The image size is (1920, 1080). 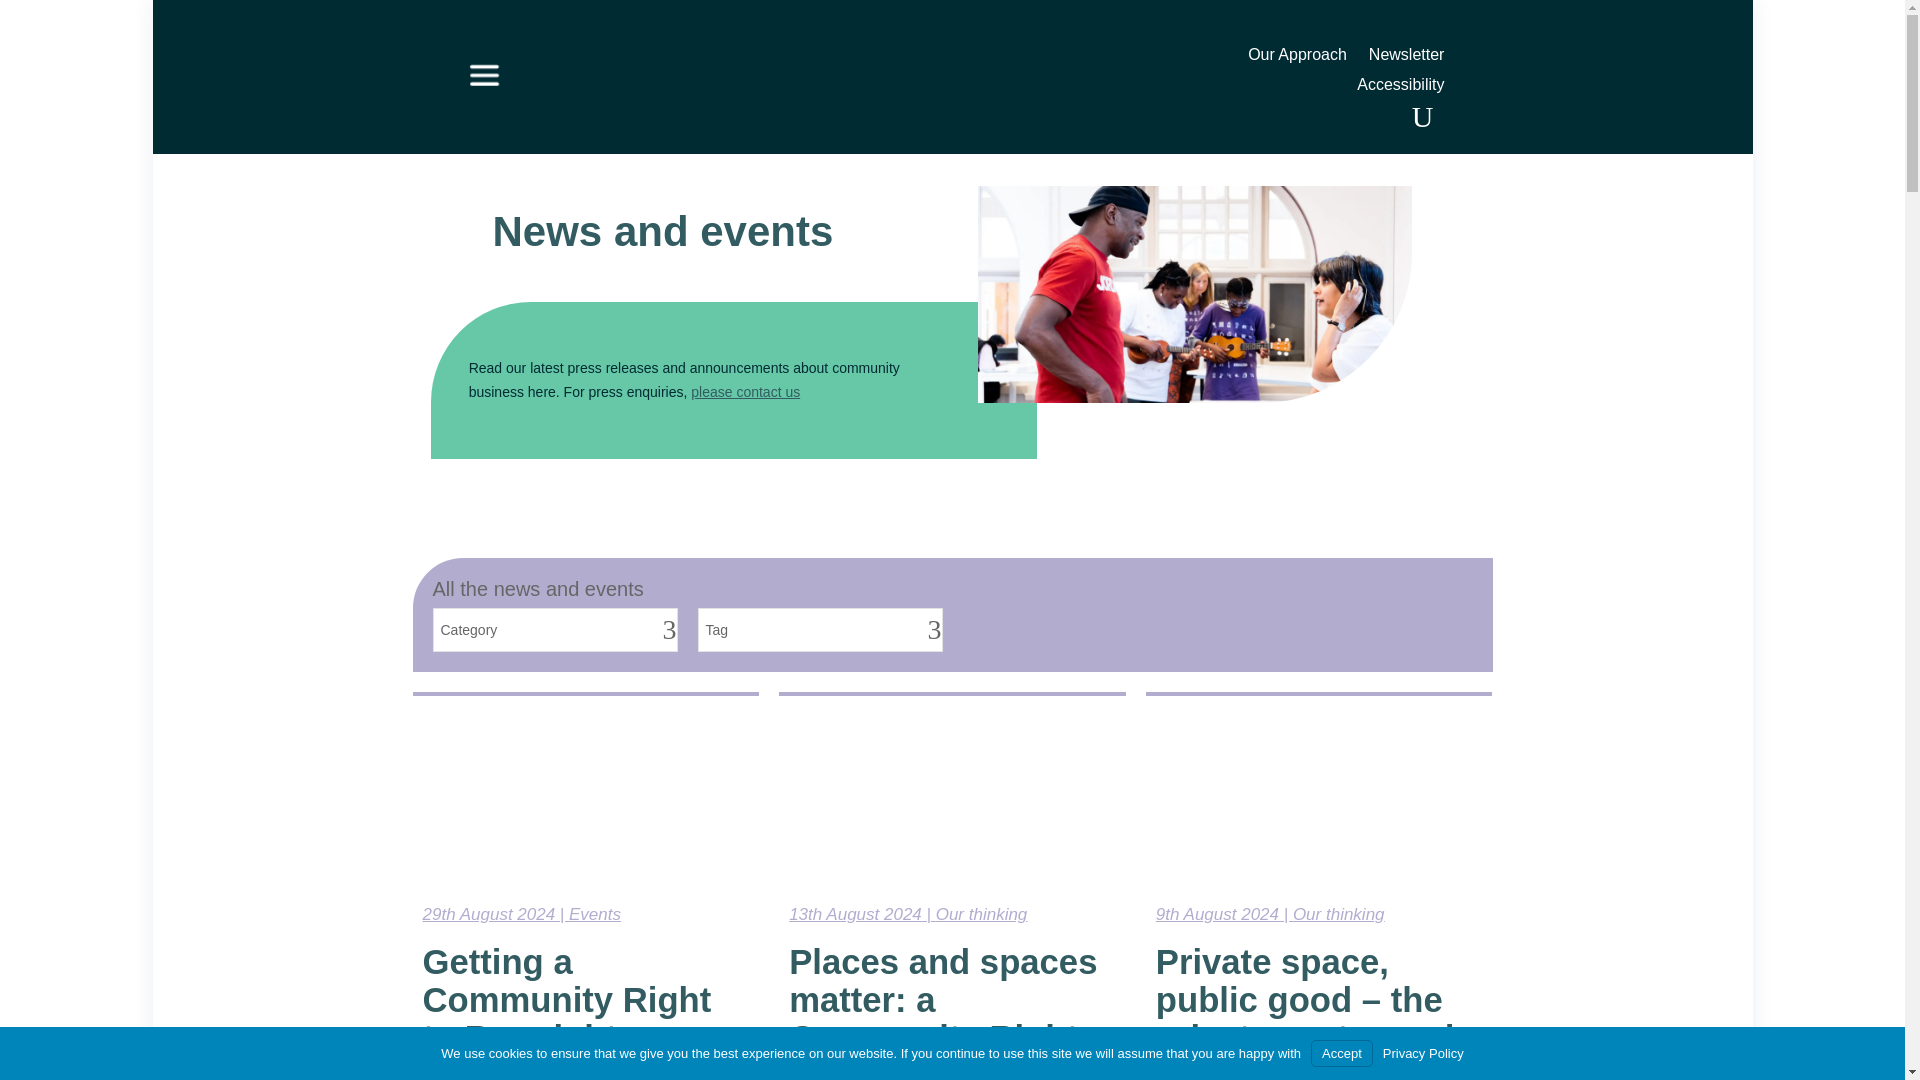 I want to click on Accessibility, so click(x=1400, y=88).